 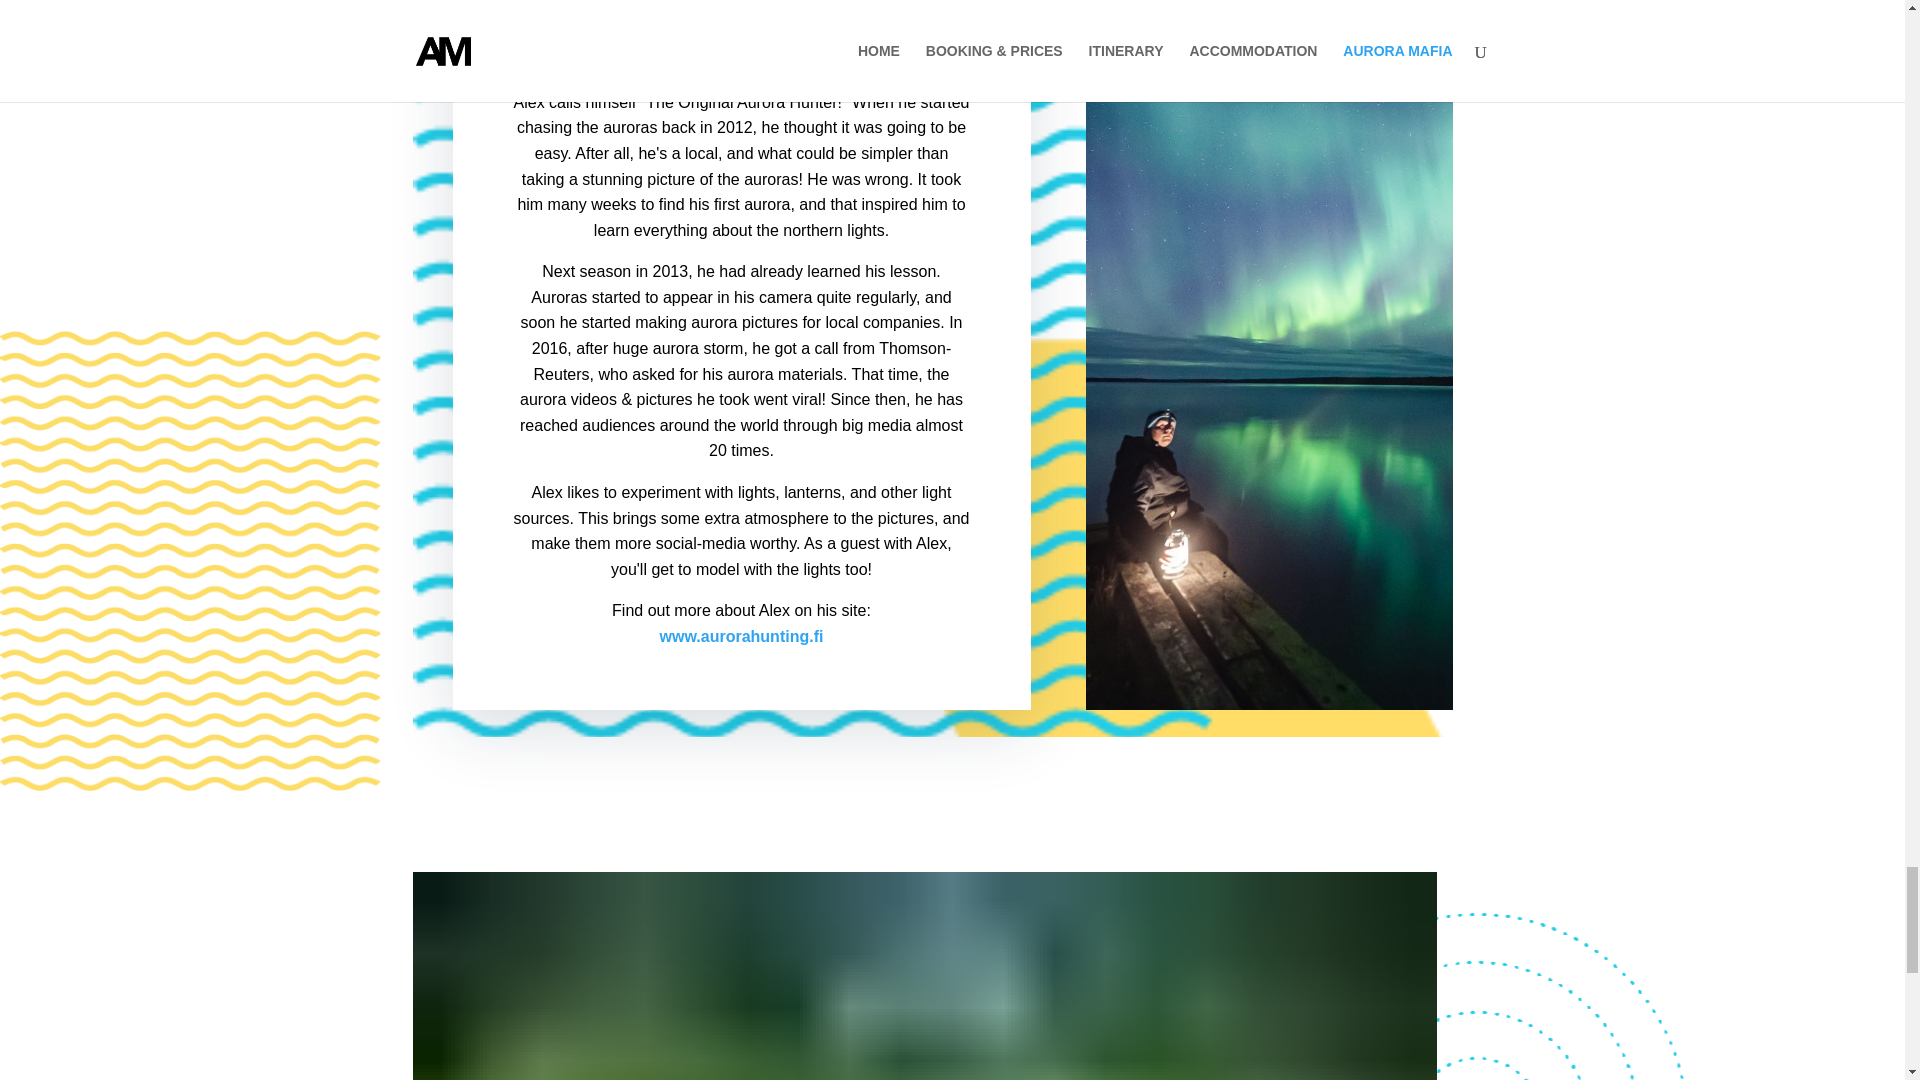 What do you see at coordinates (742, 636) in the screenshot?
I see `www.aurorahunting.fi` at bounding box center [742, 636].